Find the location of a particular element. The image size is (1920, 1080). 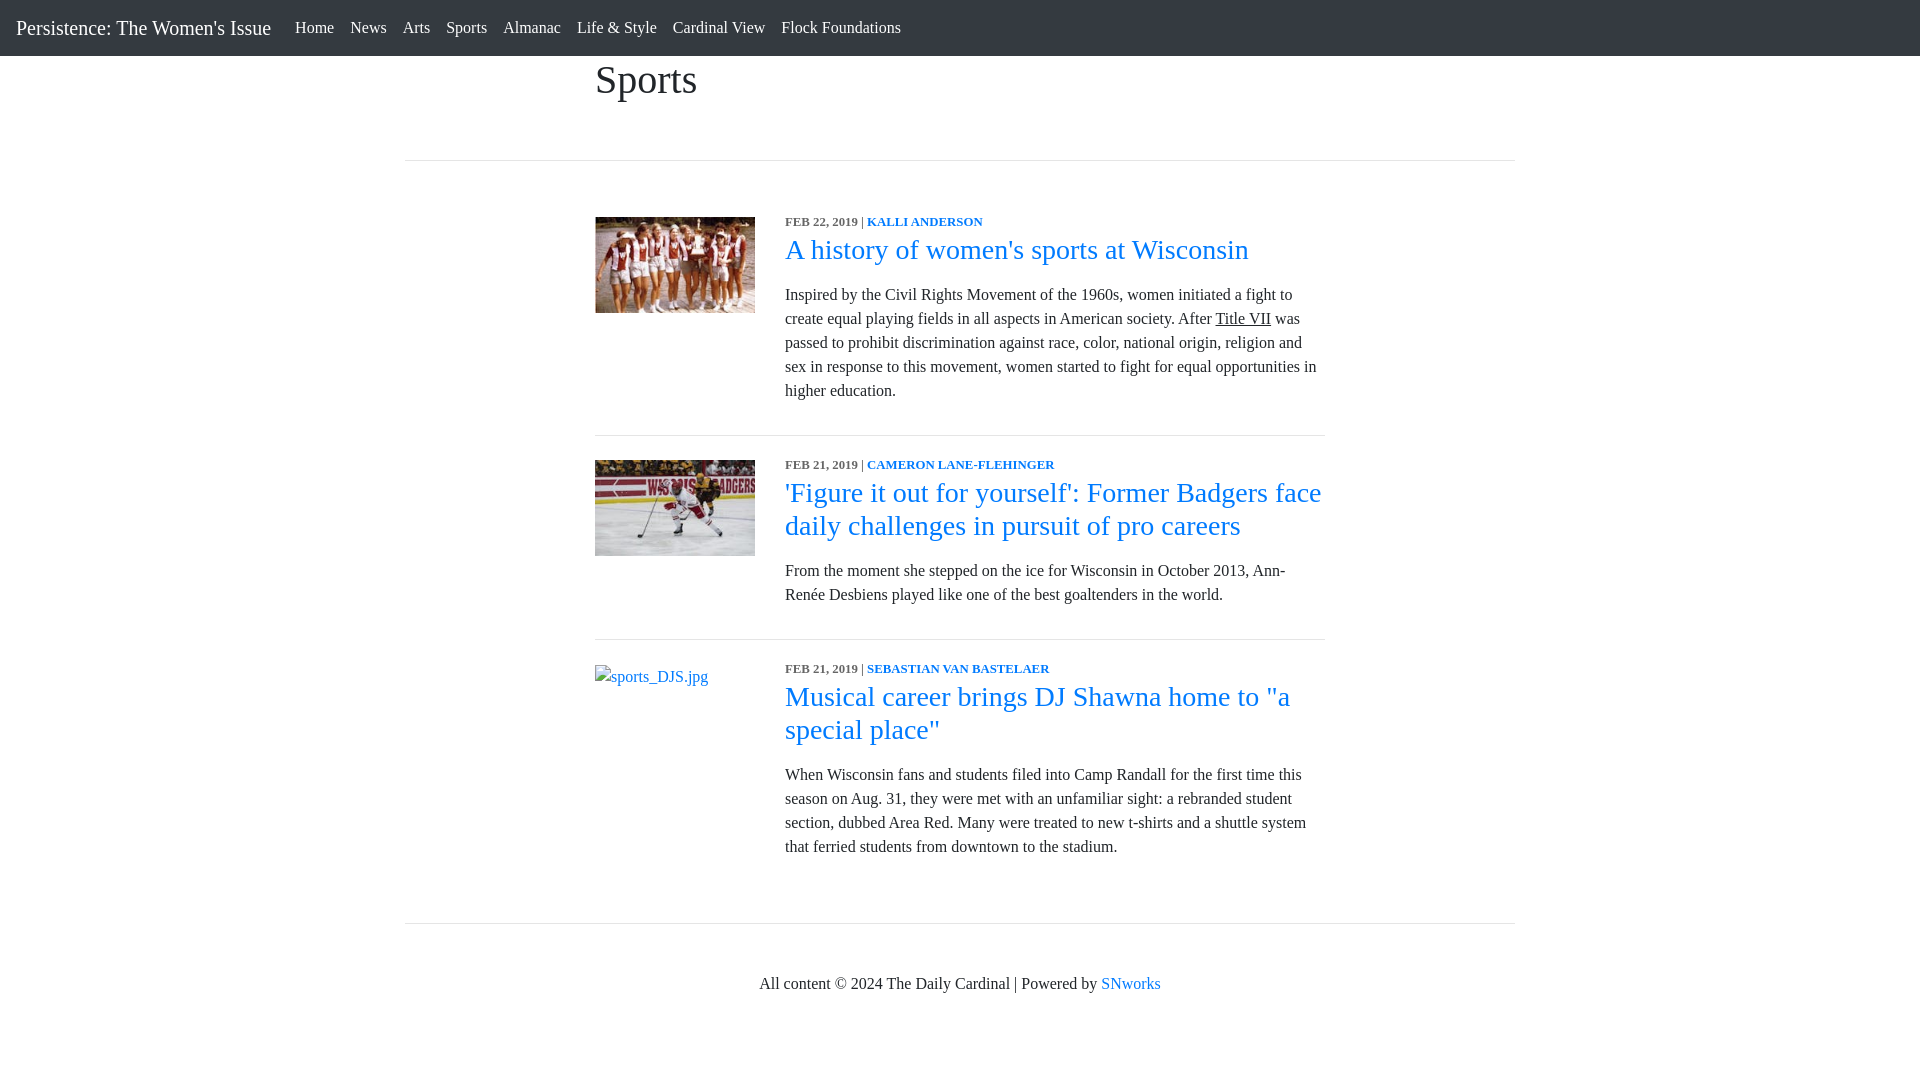

CAMERON LANE-FLEHINGER is located at coordinates (960, 464).